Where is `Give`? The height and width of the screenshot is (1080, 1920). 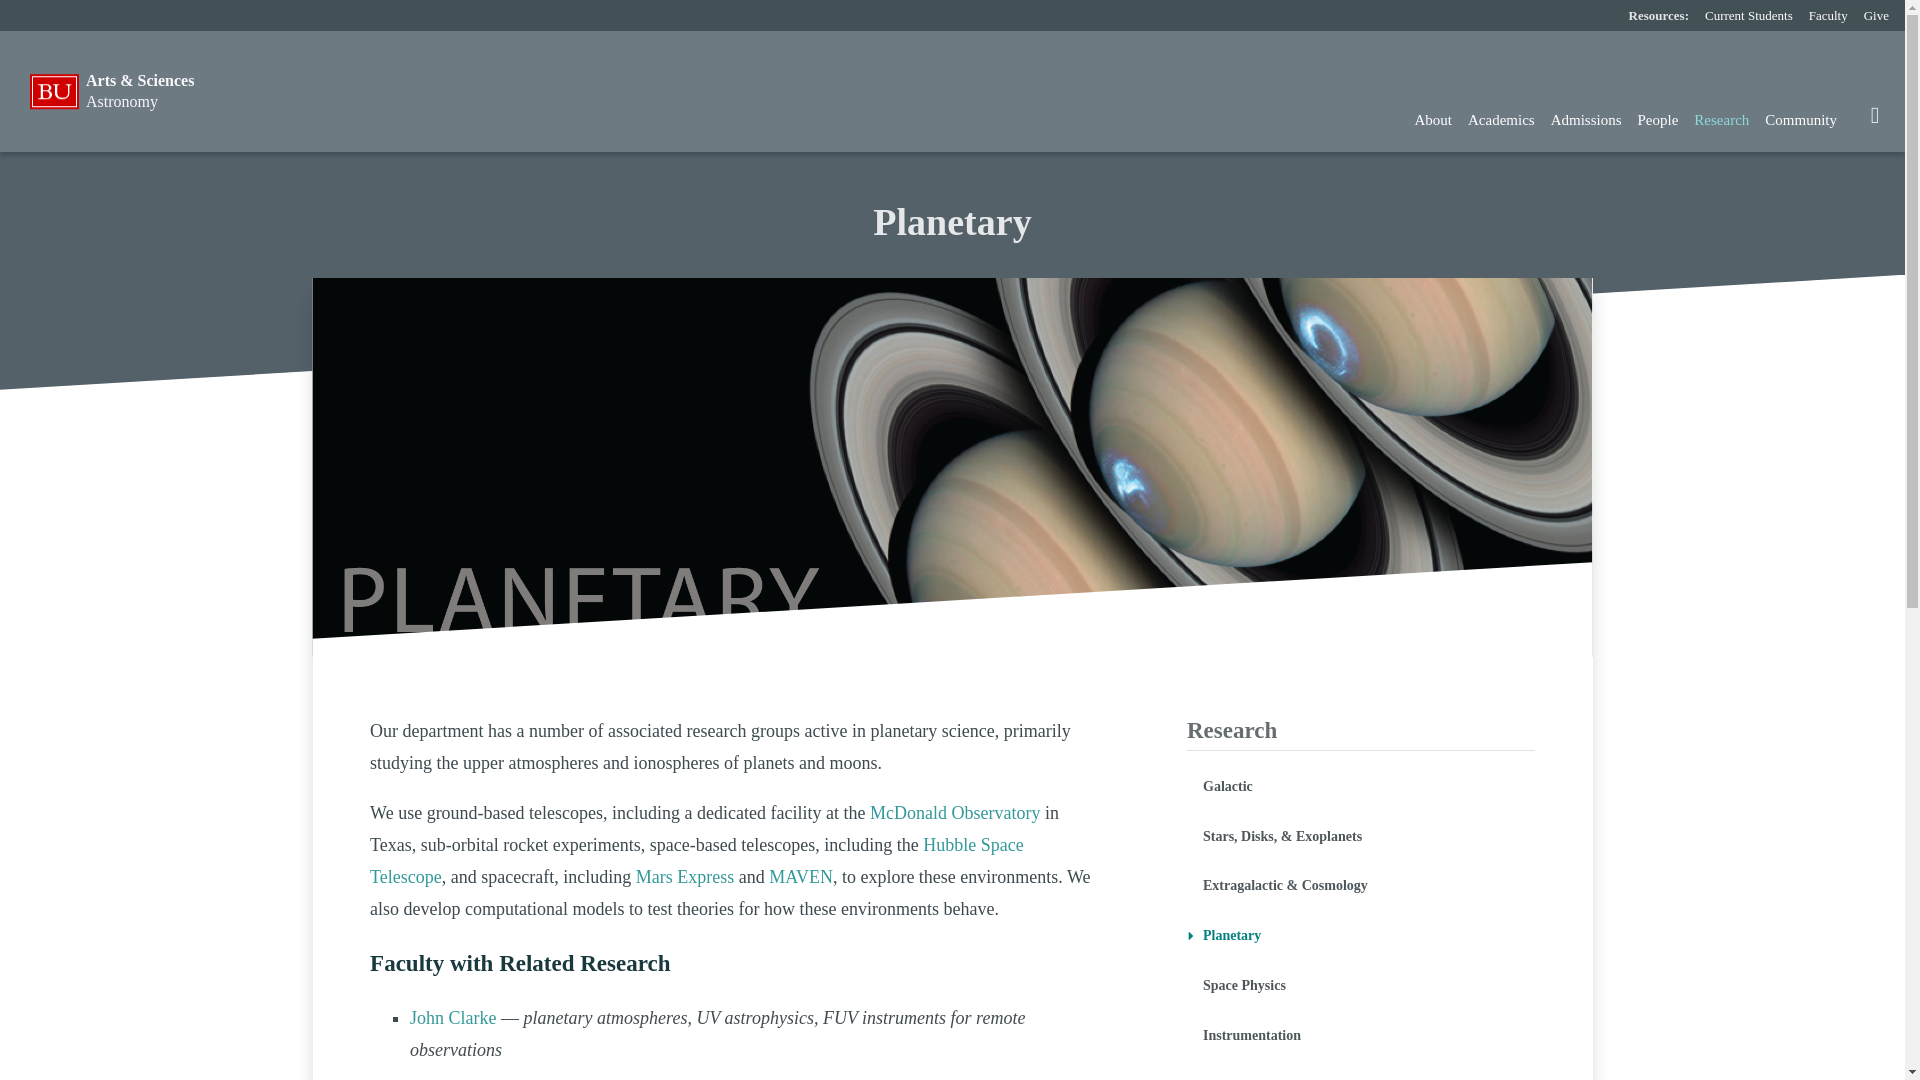
Give is located at coordinates (1876, 16).